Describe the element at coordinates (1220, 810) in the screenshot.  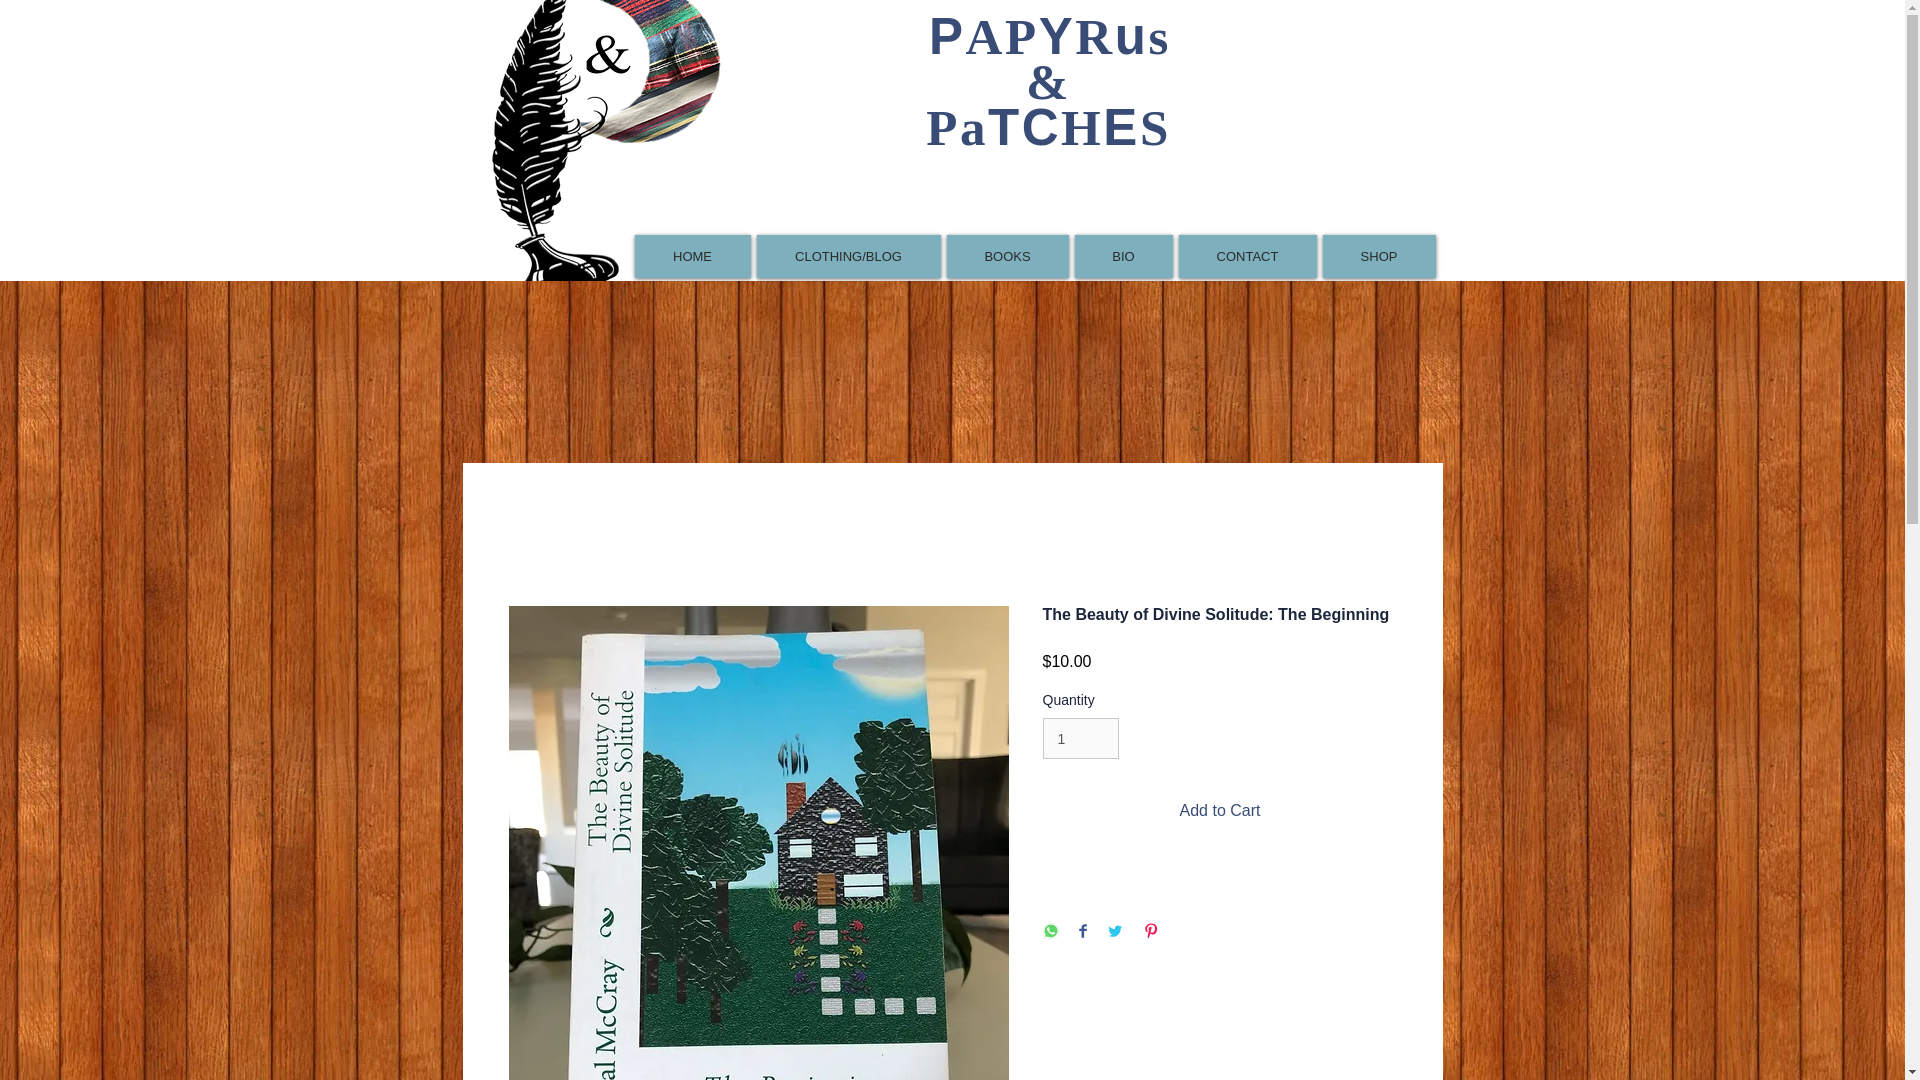
I see `Add to Cart` at that location.